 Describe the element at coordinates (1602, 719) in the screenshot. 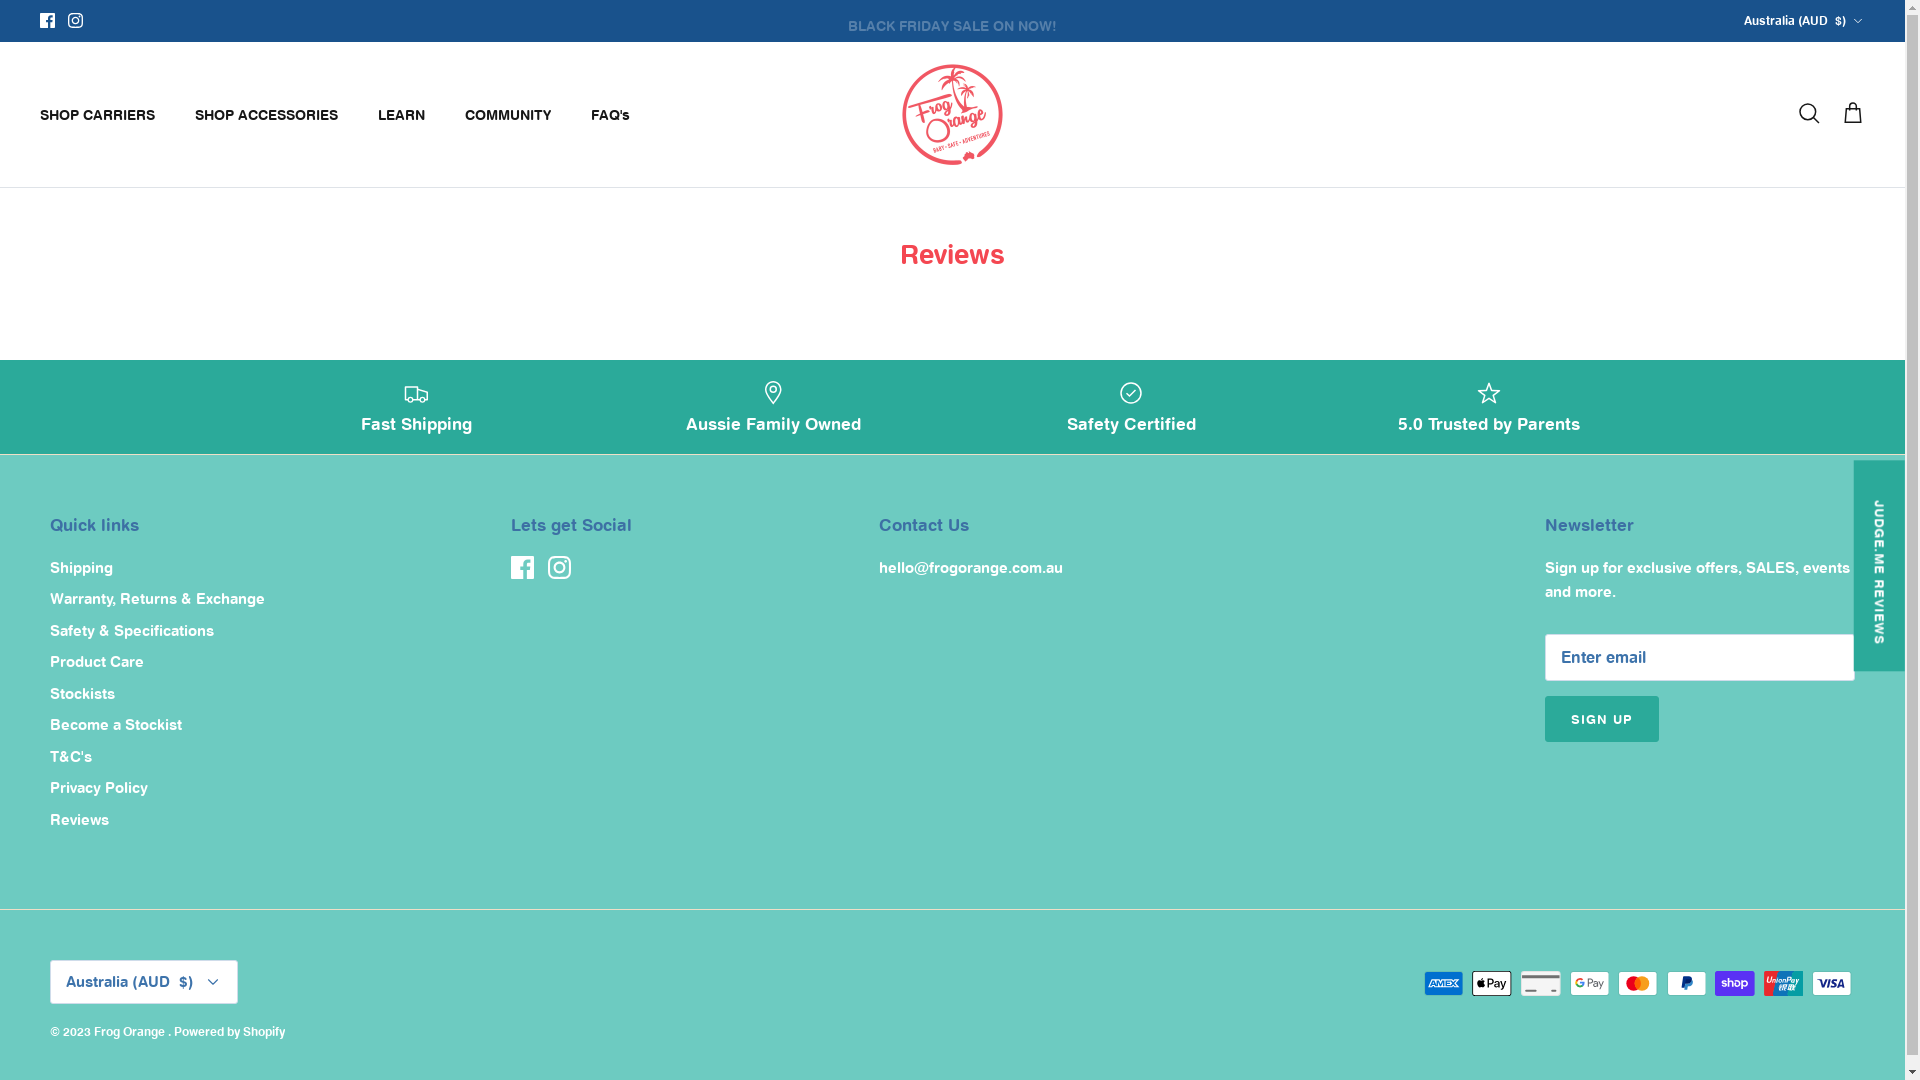

I see `SIGN UP` at that location.